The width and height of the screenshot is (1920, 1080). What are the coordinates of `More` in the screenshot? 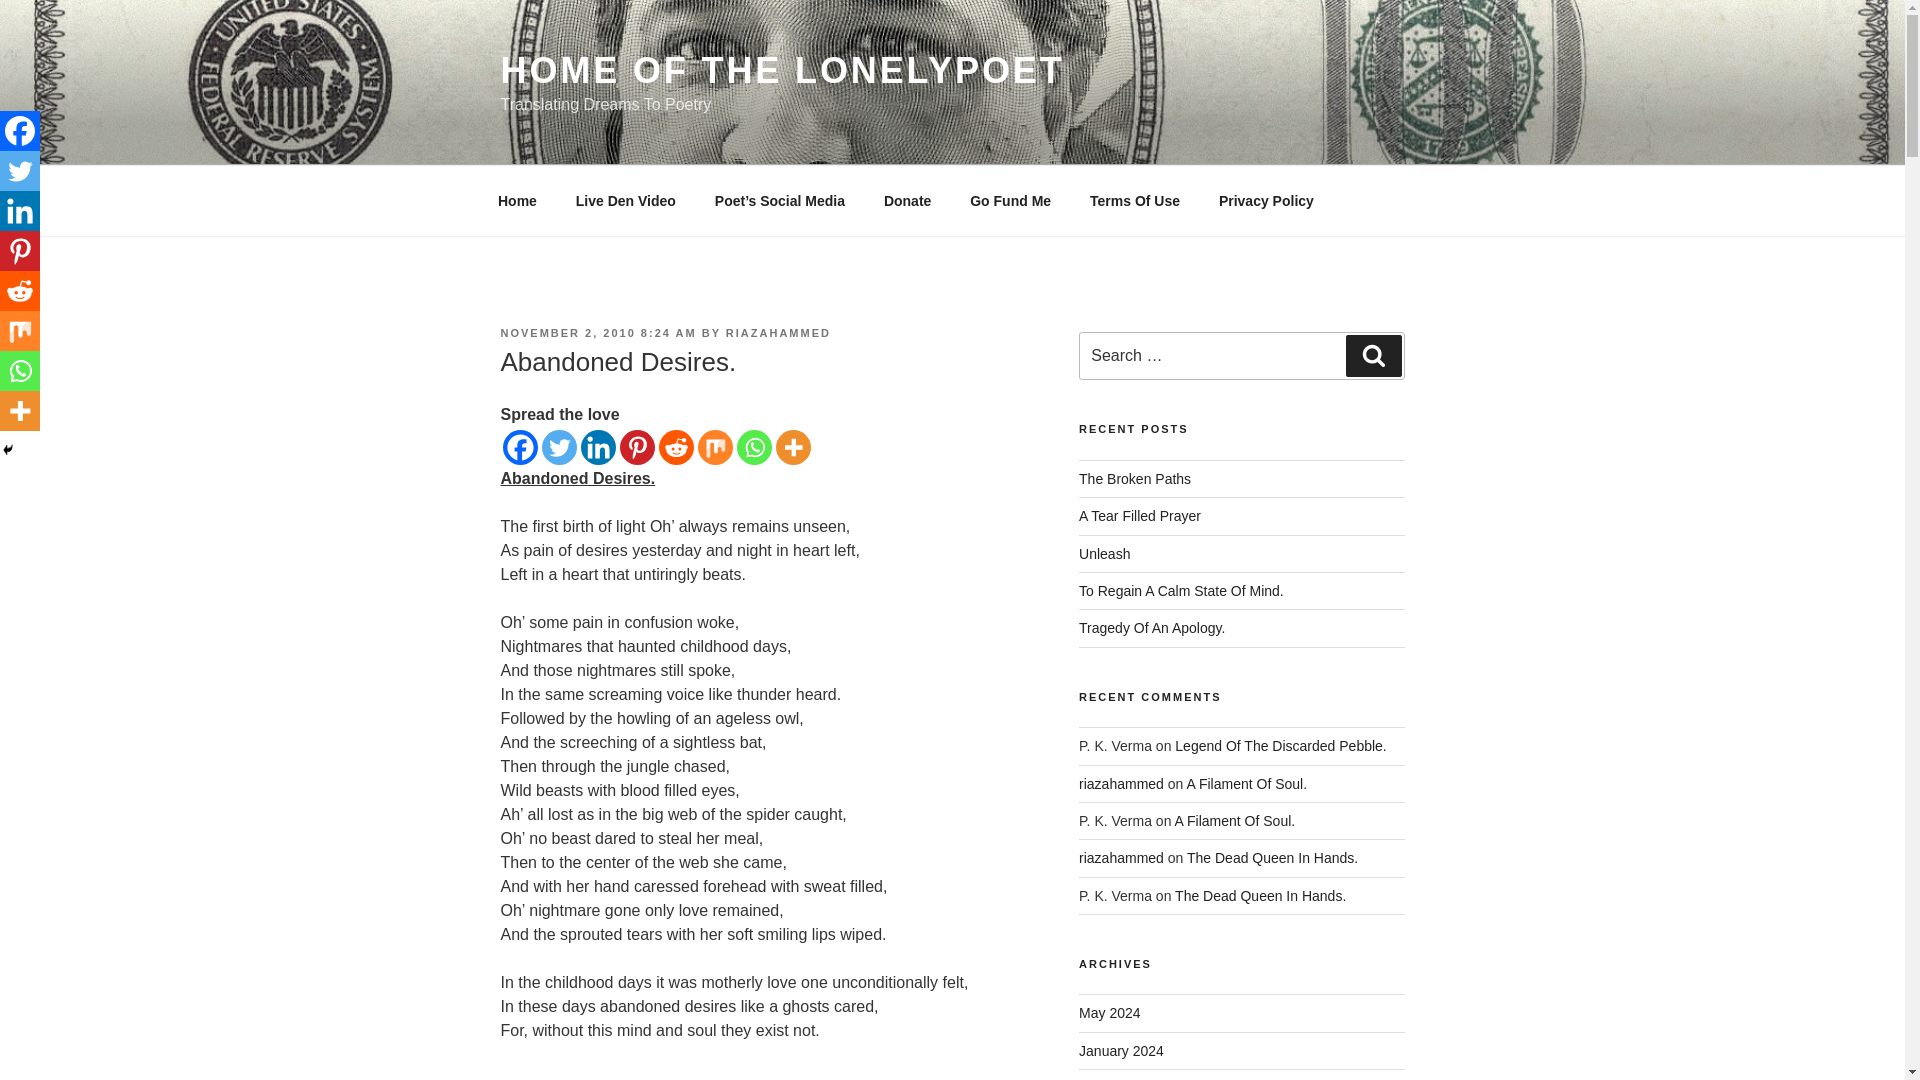 It's located at (20, 410).